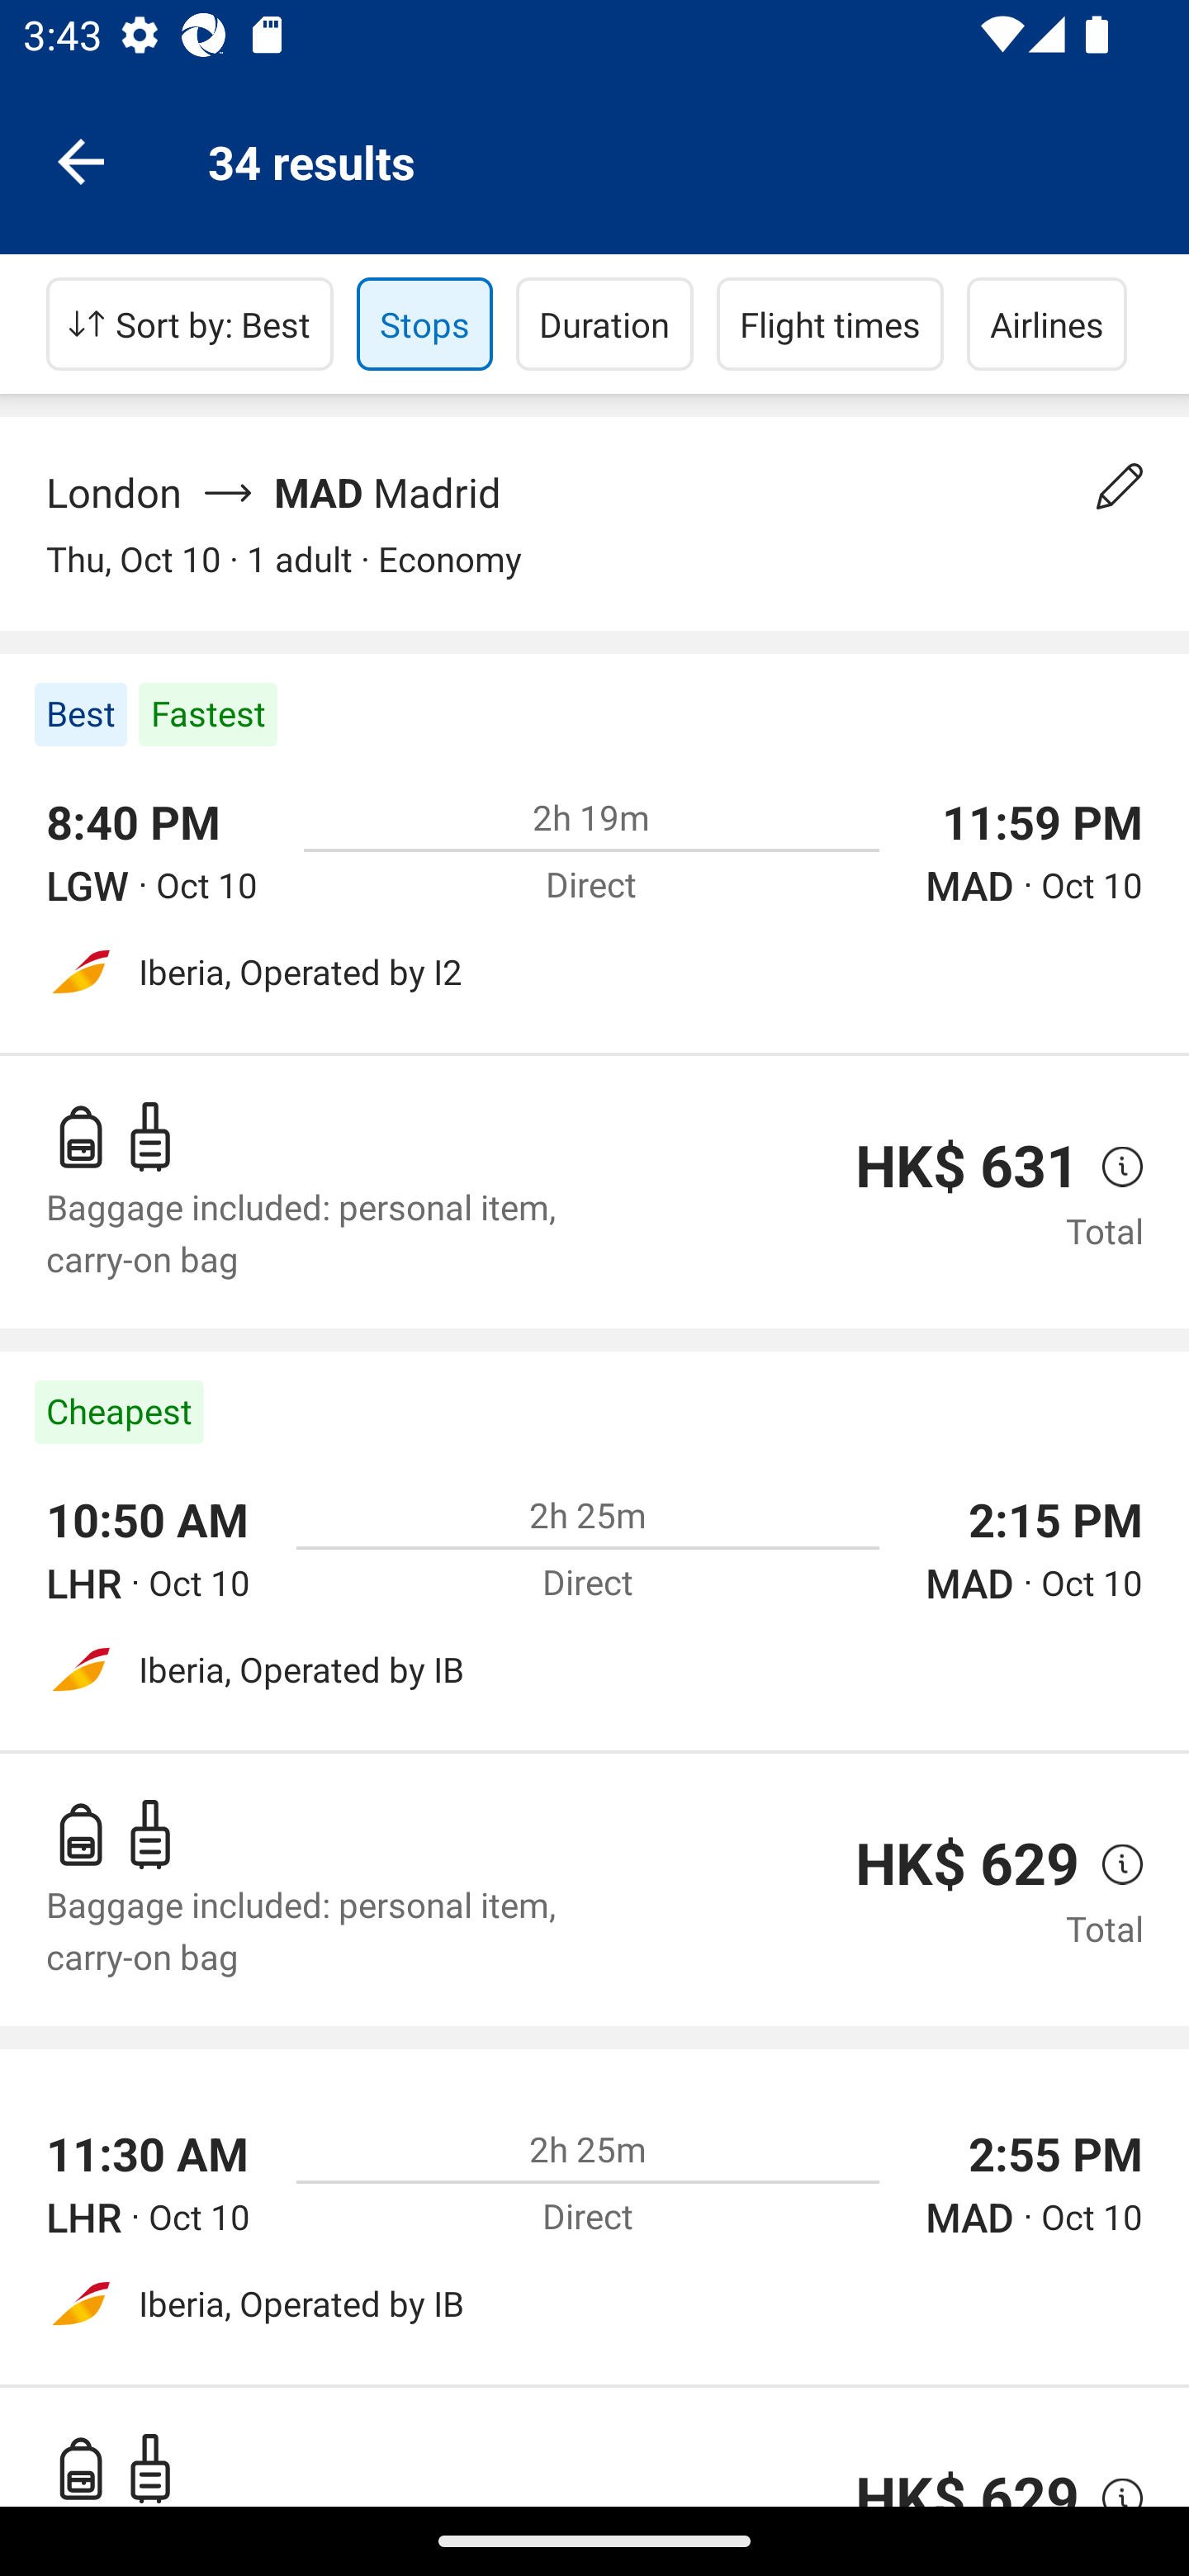 The height and width of the screenshot is (2576, 1189). What do you see at coordinates (1111, 1165) in the screenshot?
I see `view price details, opens a pop-up` at bounding box center [1111, 1165].